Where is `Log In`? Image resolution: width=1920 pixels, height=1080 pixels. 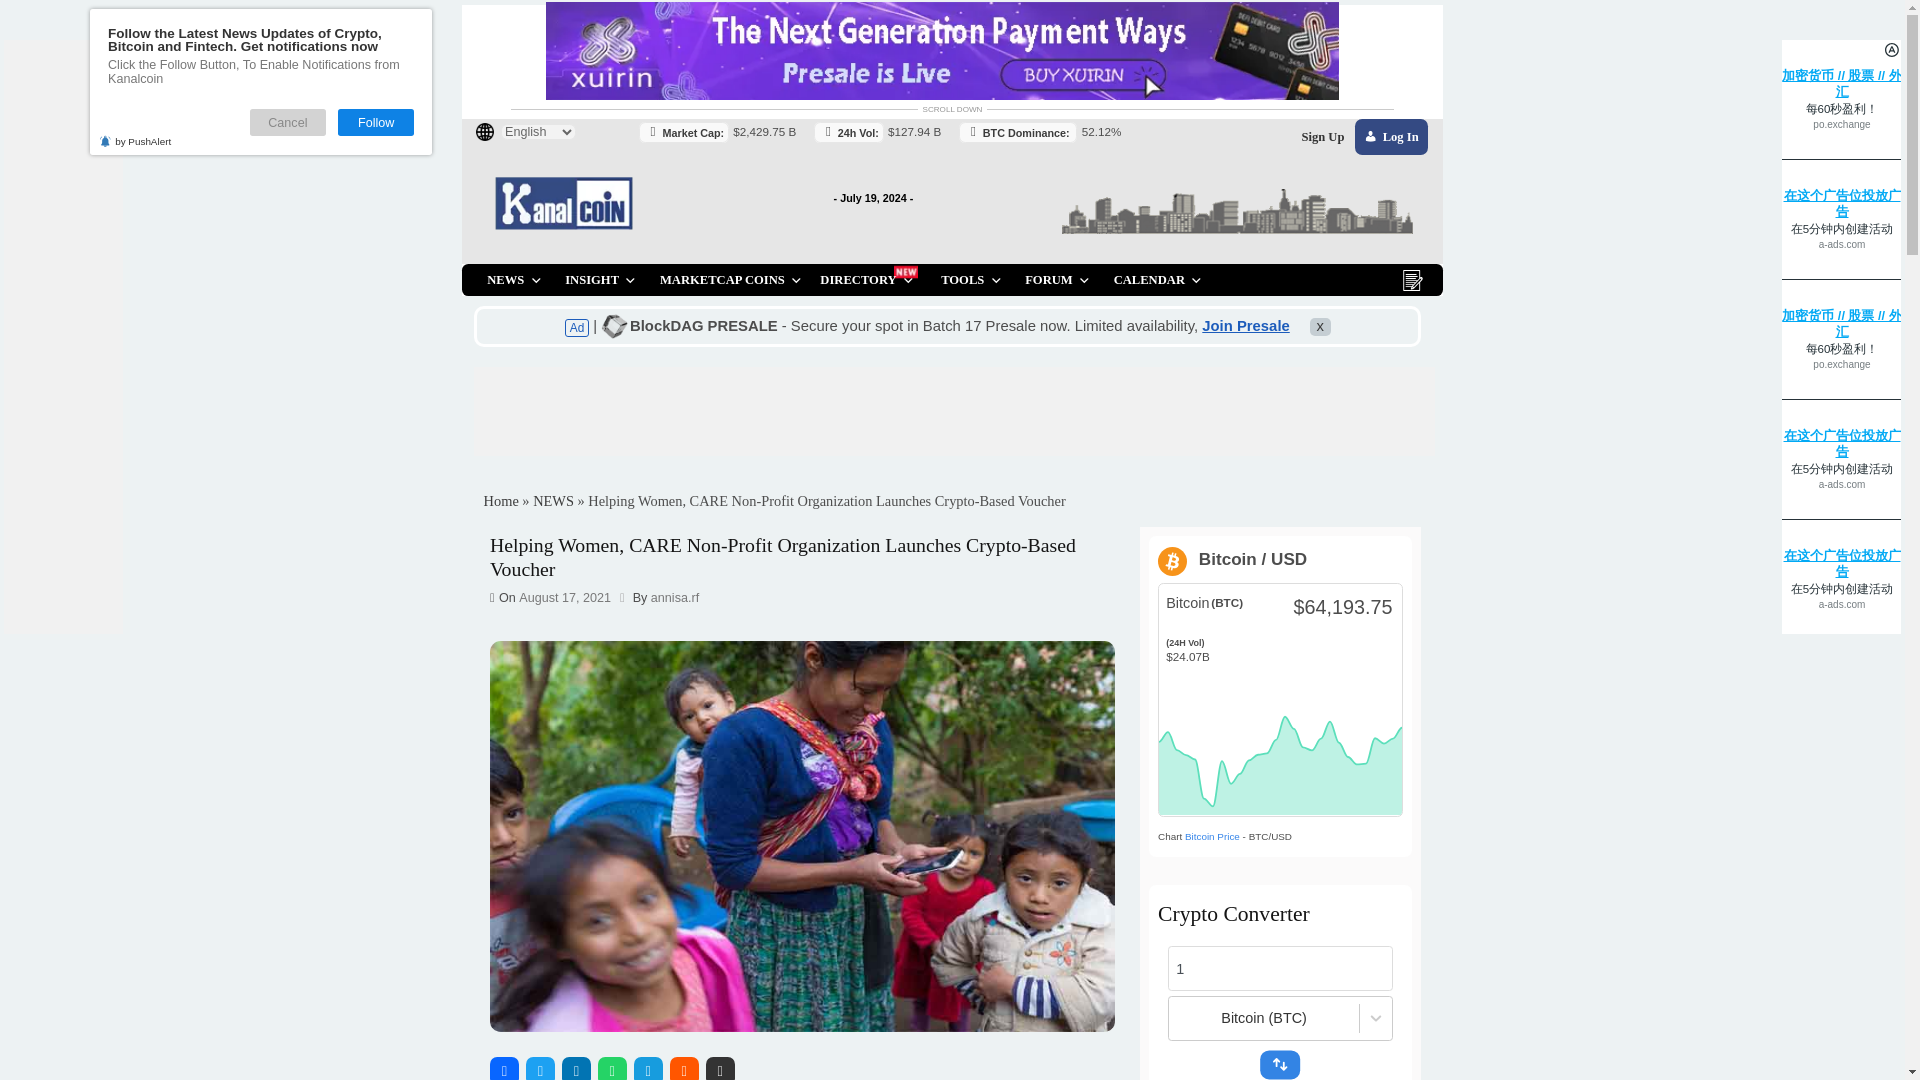
Log In is located at coordinates (1546, 151).